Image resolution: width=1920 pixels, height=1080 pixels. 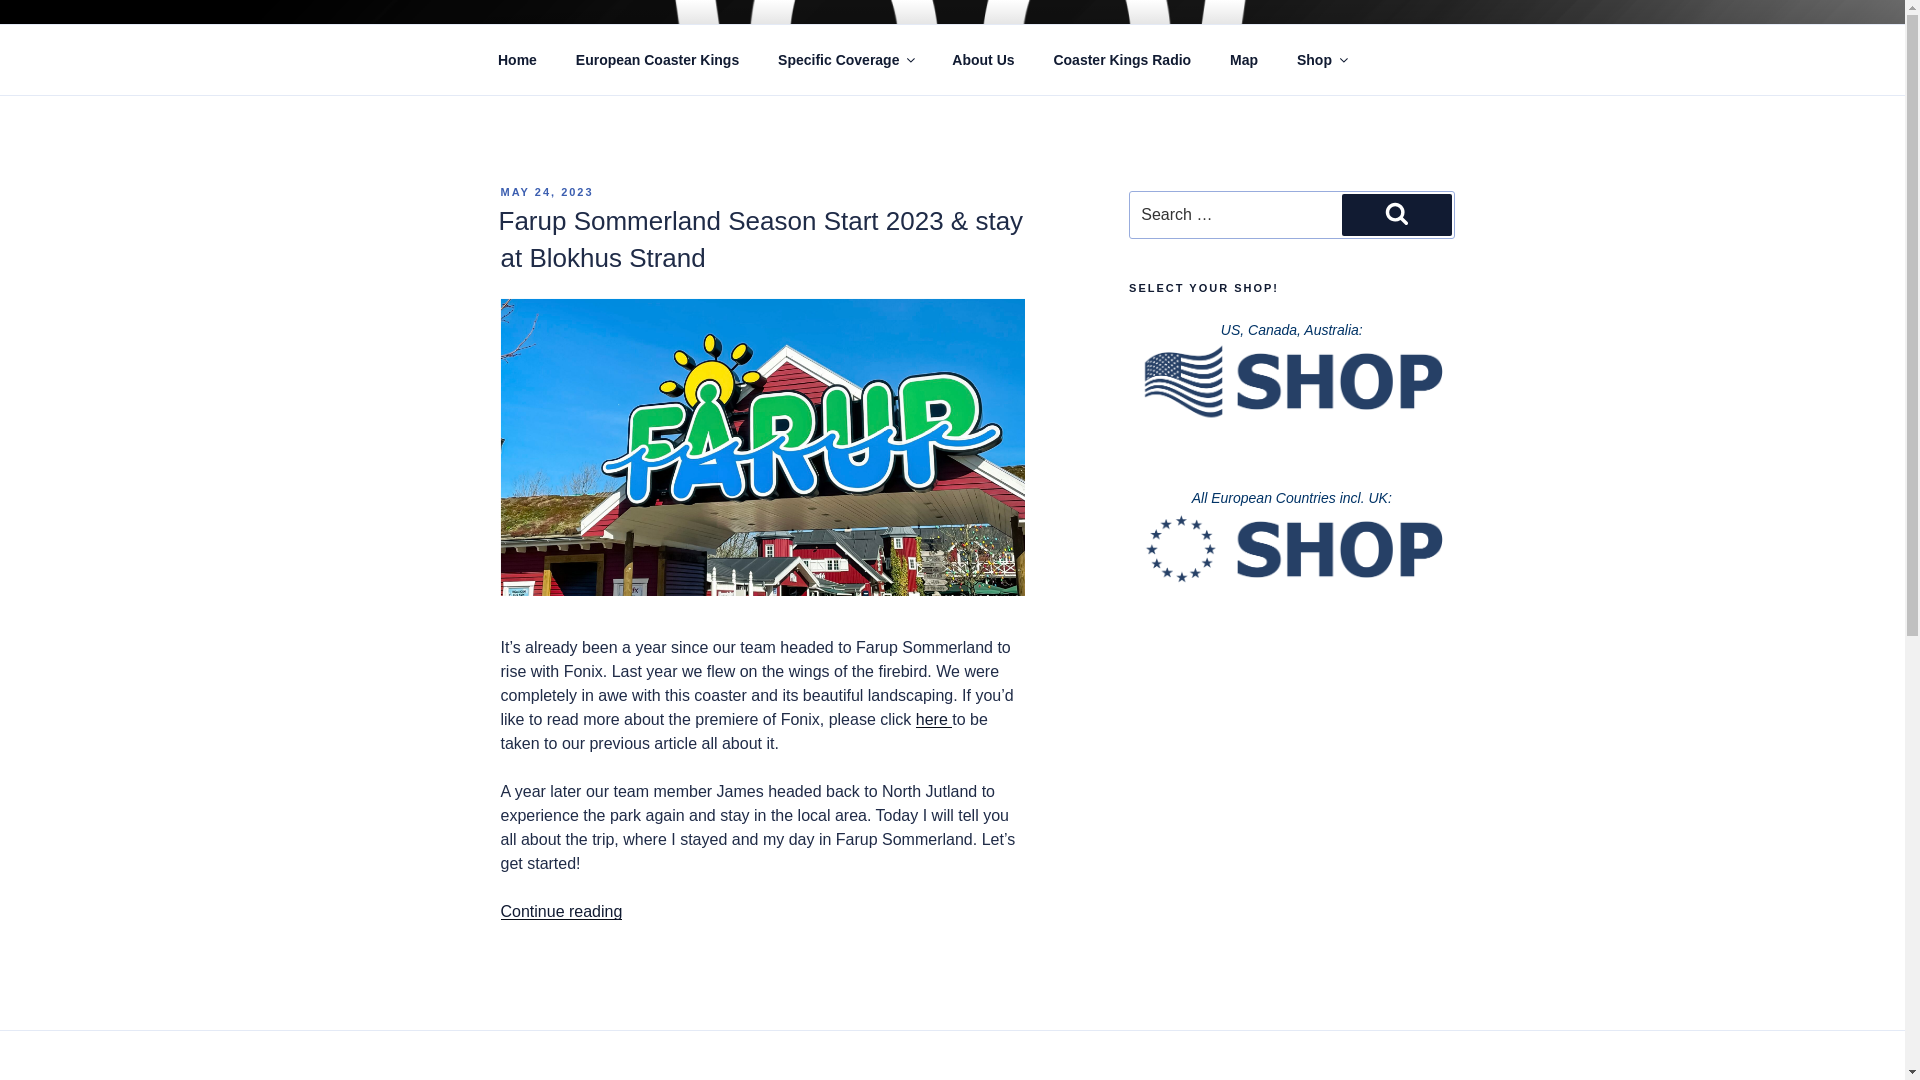 I want to click on Map, so click(x=1244, y=60).